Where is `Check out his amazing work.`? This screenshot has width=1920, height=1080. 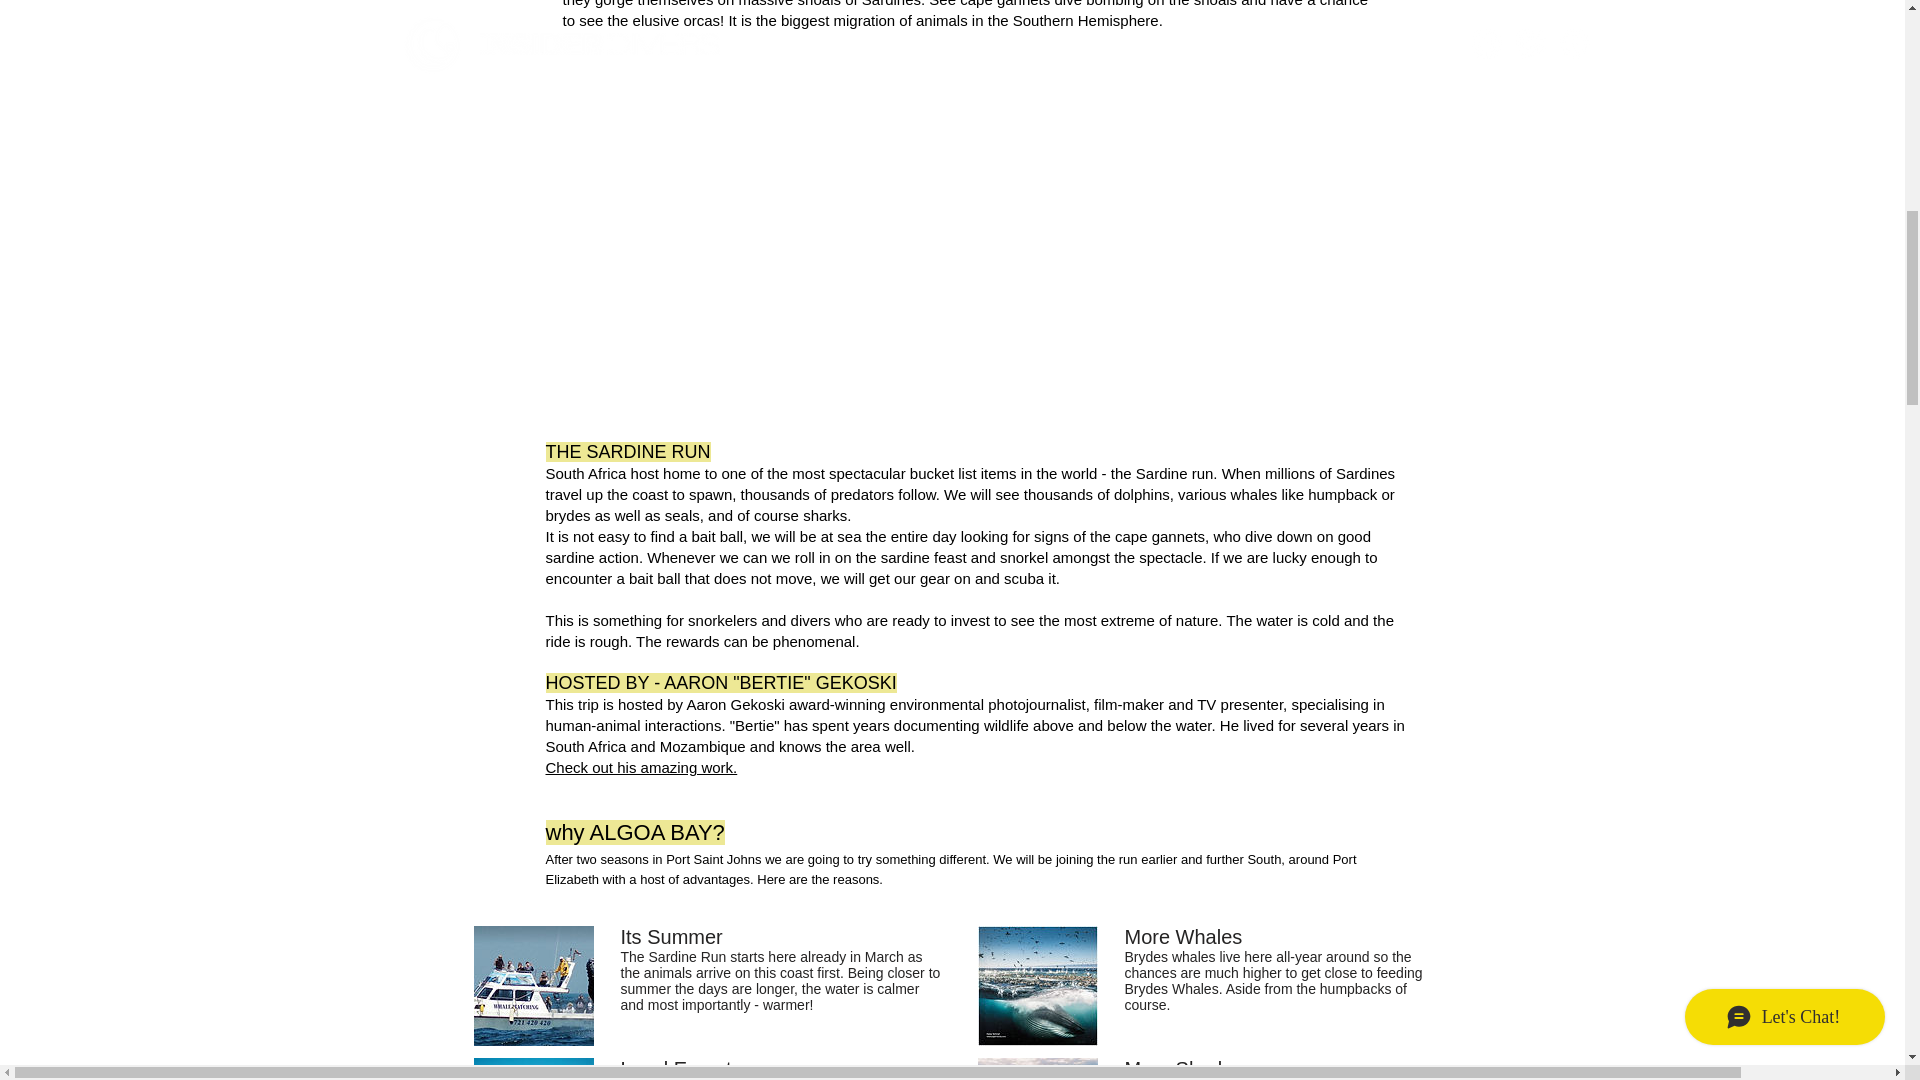 Check out his amazing work. is located at coordinates (641, 768).